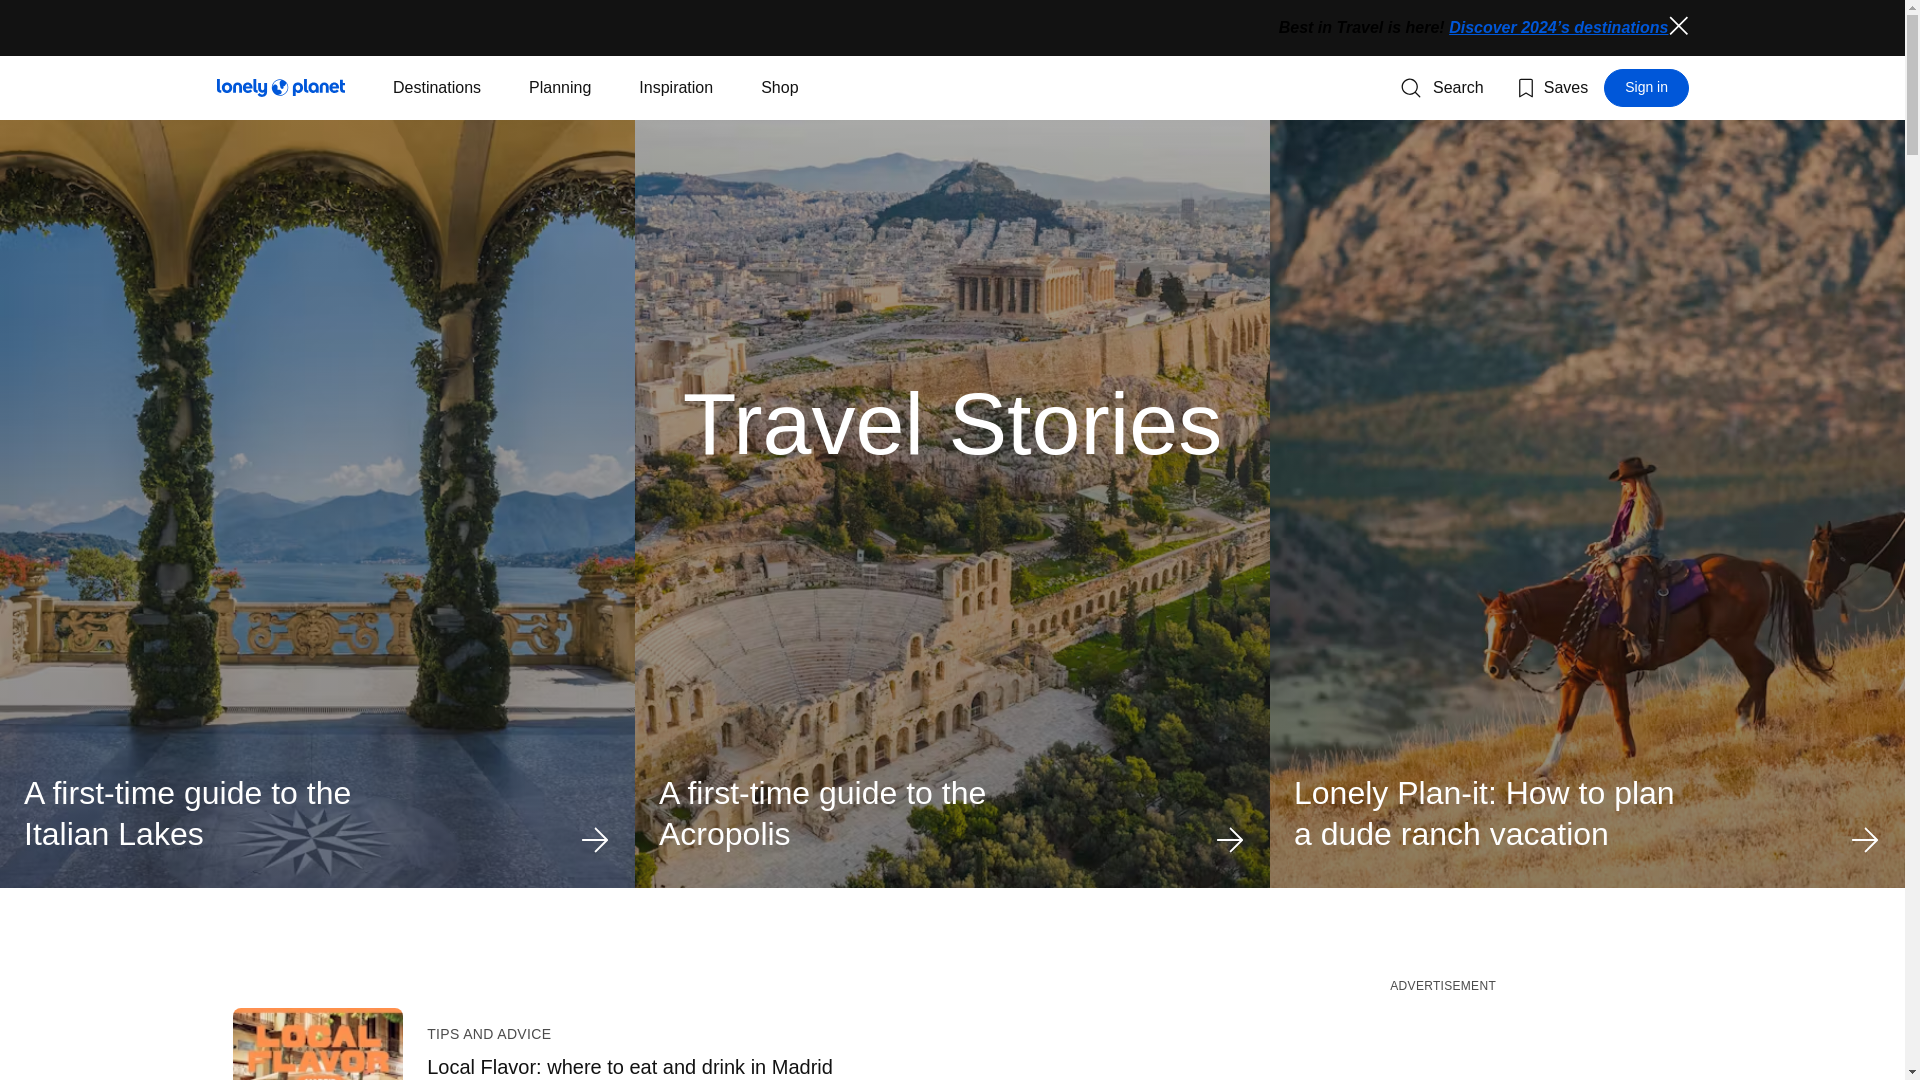 The image size is (1920, 1080). I want to click on Close alert, so click(1442, 88).